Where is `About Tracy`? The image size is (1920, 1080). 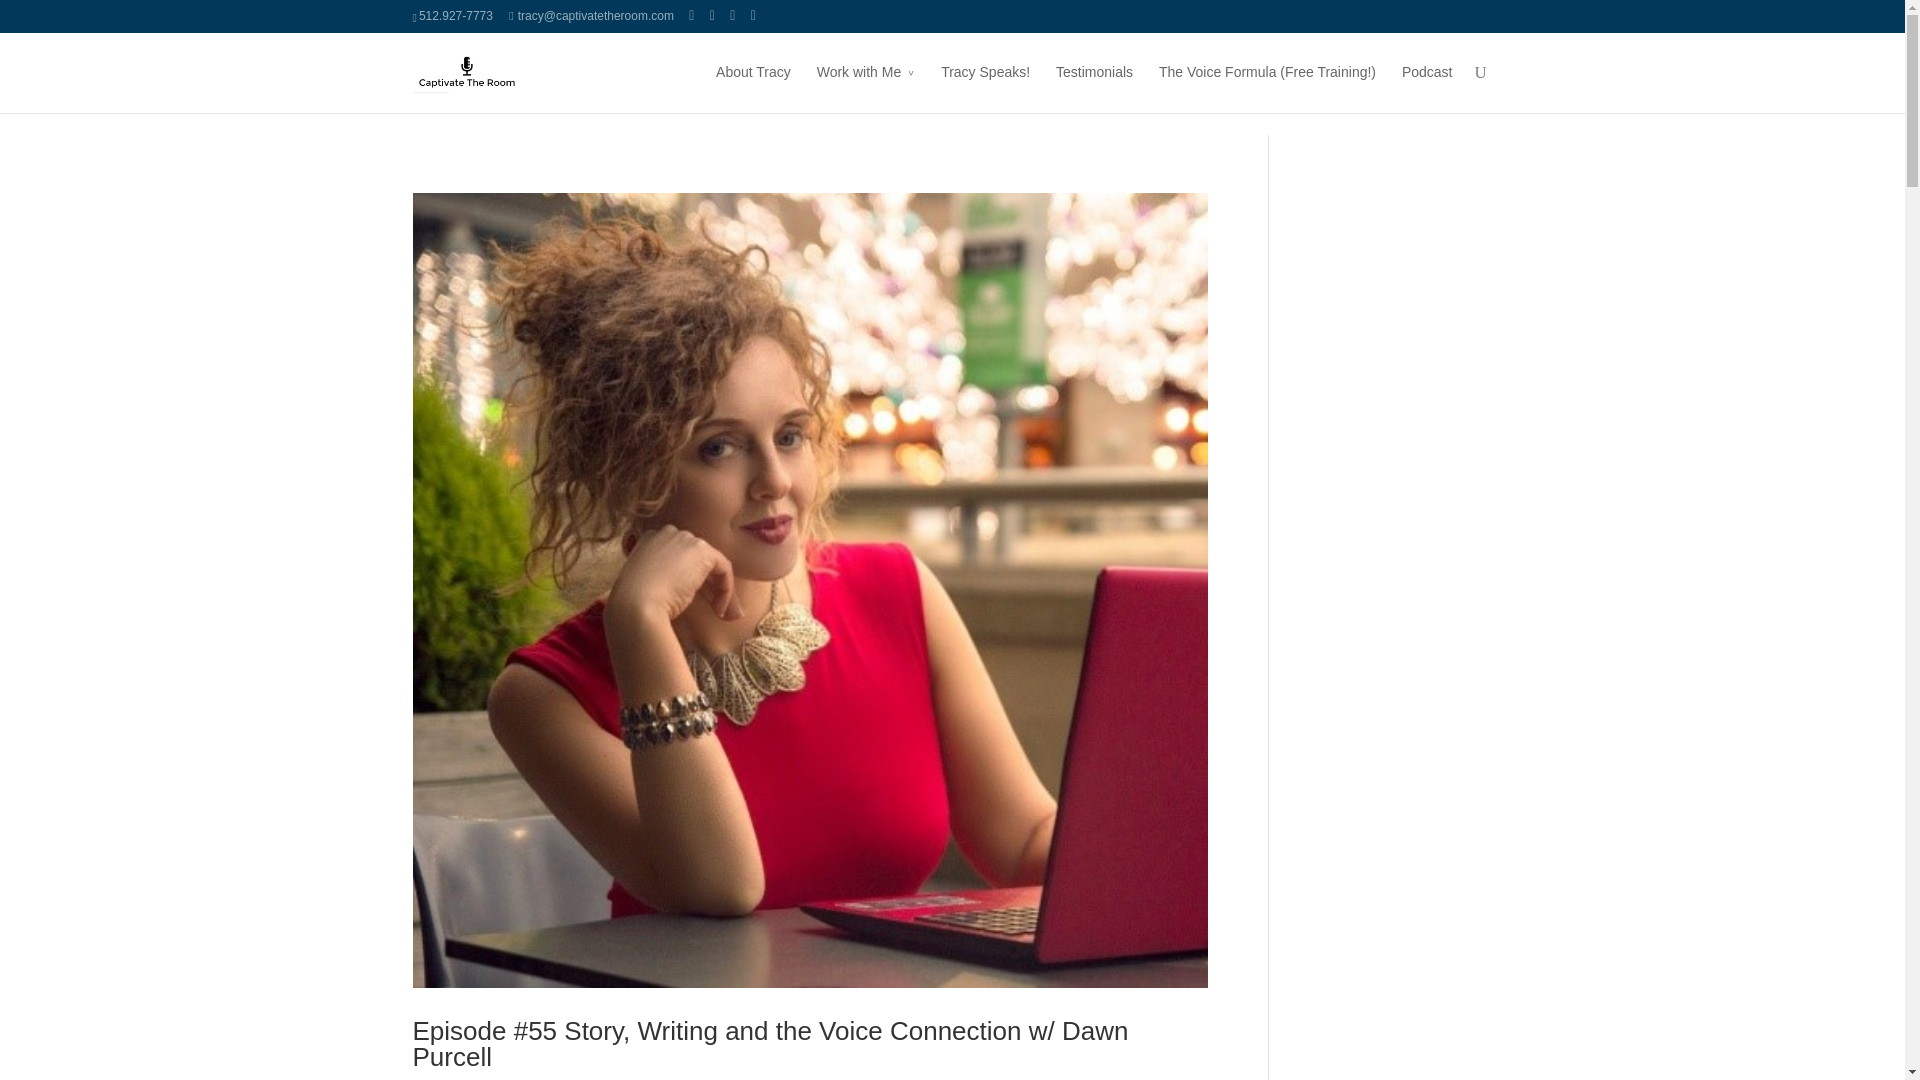
About Tracy is located at coordinates (754, 86).